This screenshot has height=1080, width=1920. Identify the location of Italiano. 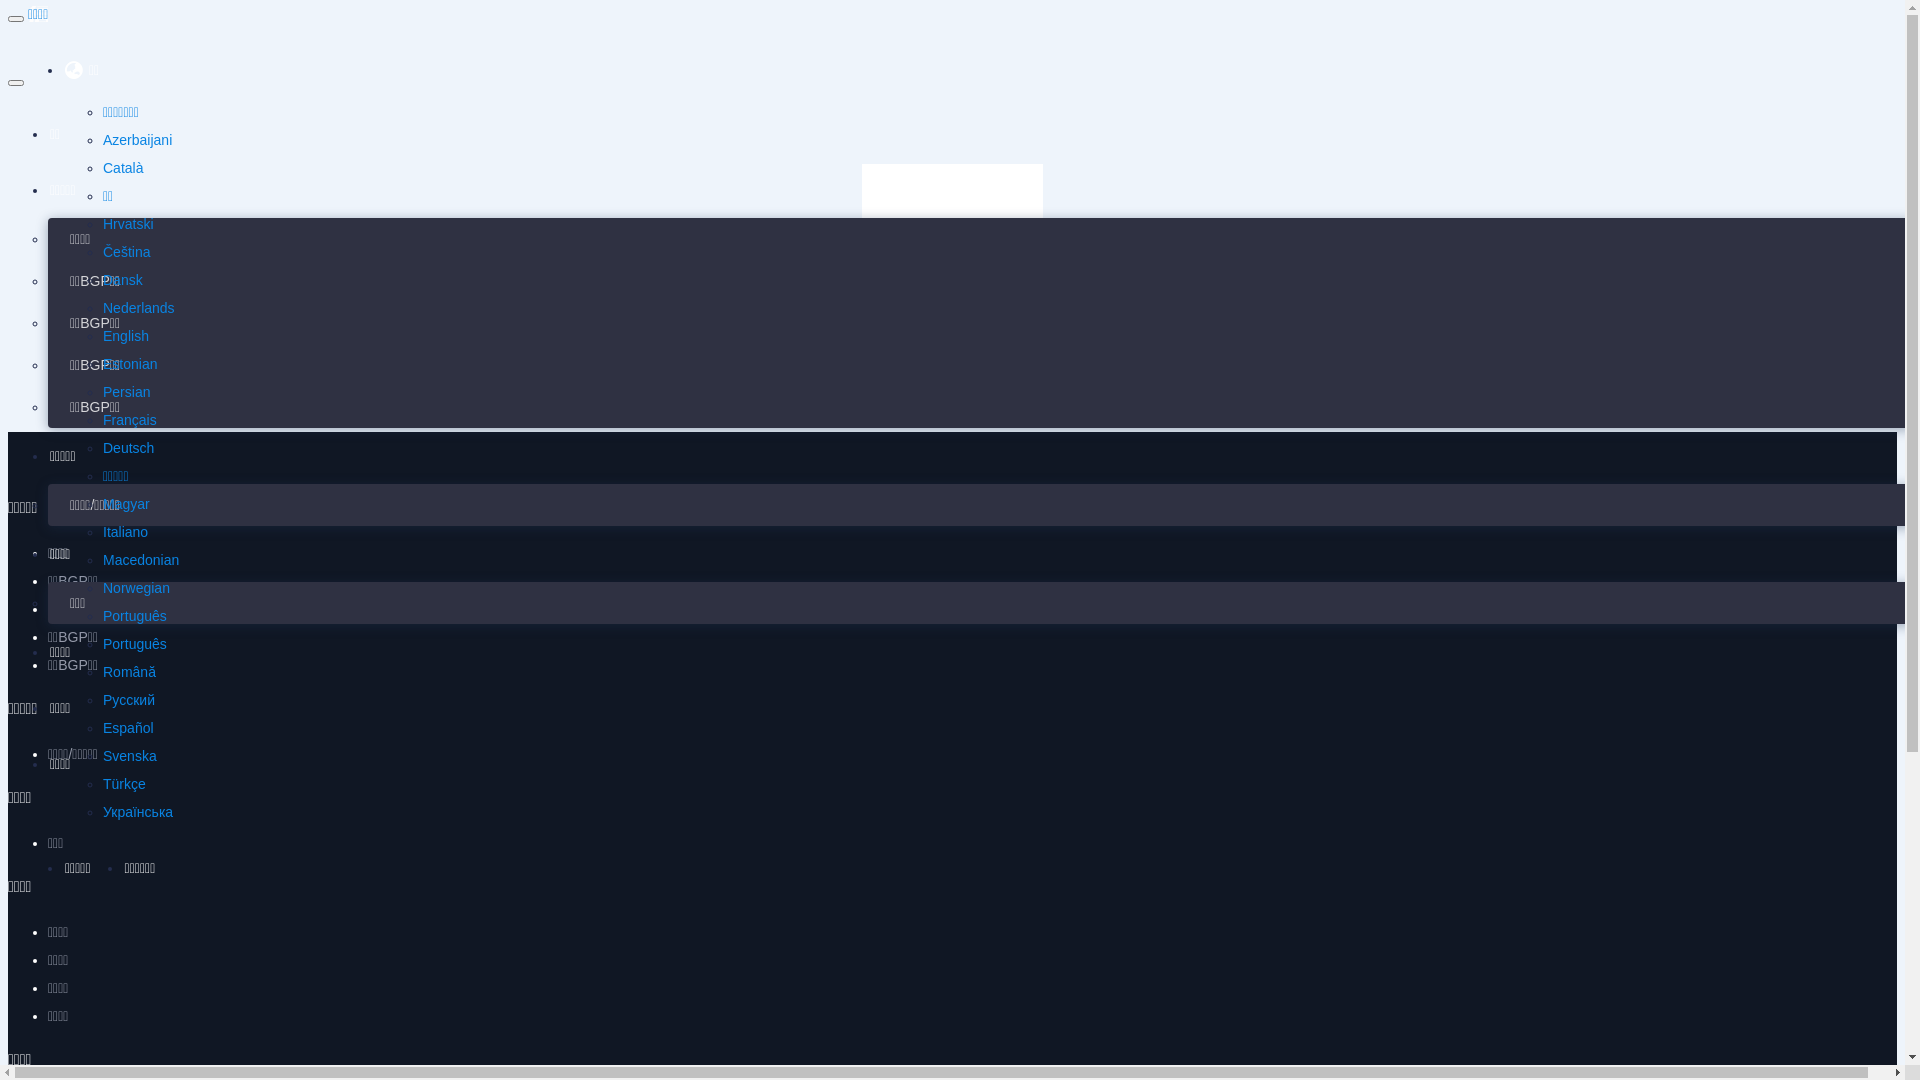
(126, 532).